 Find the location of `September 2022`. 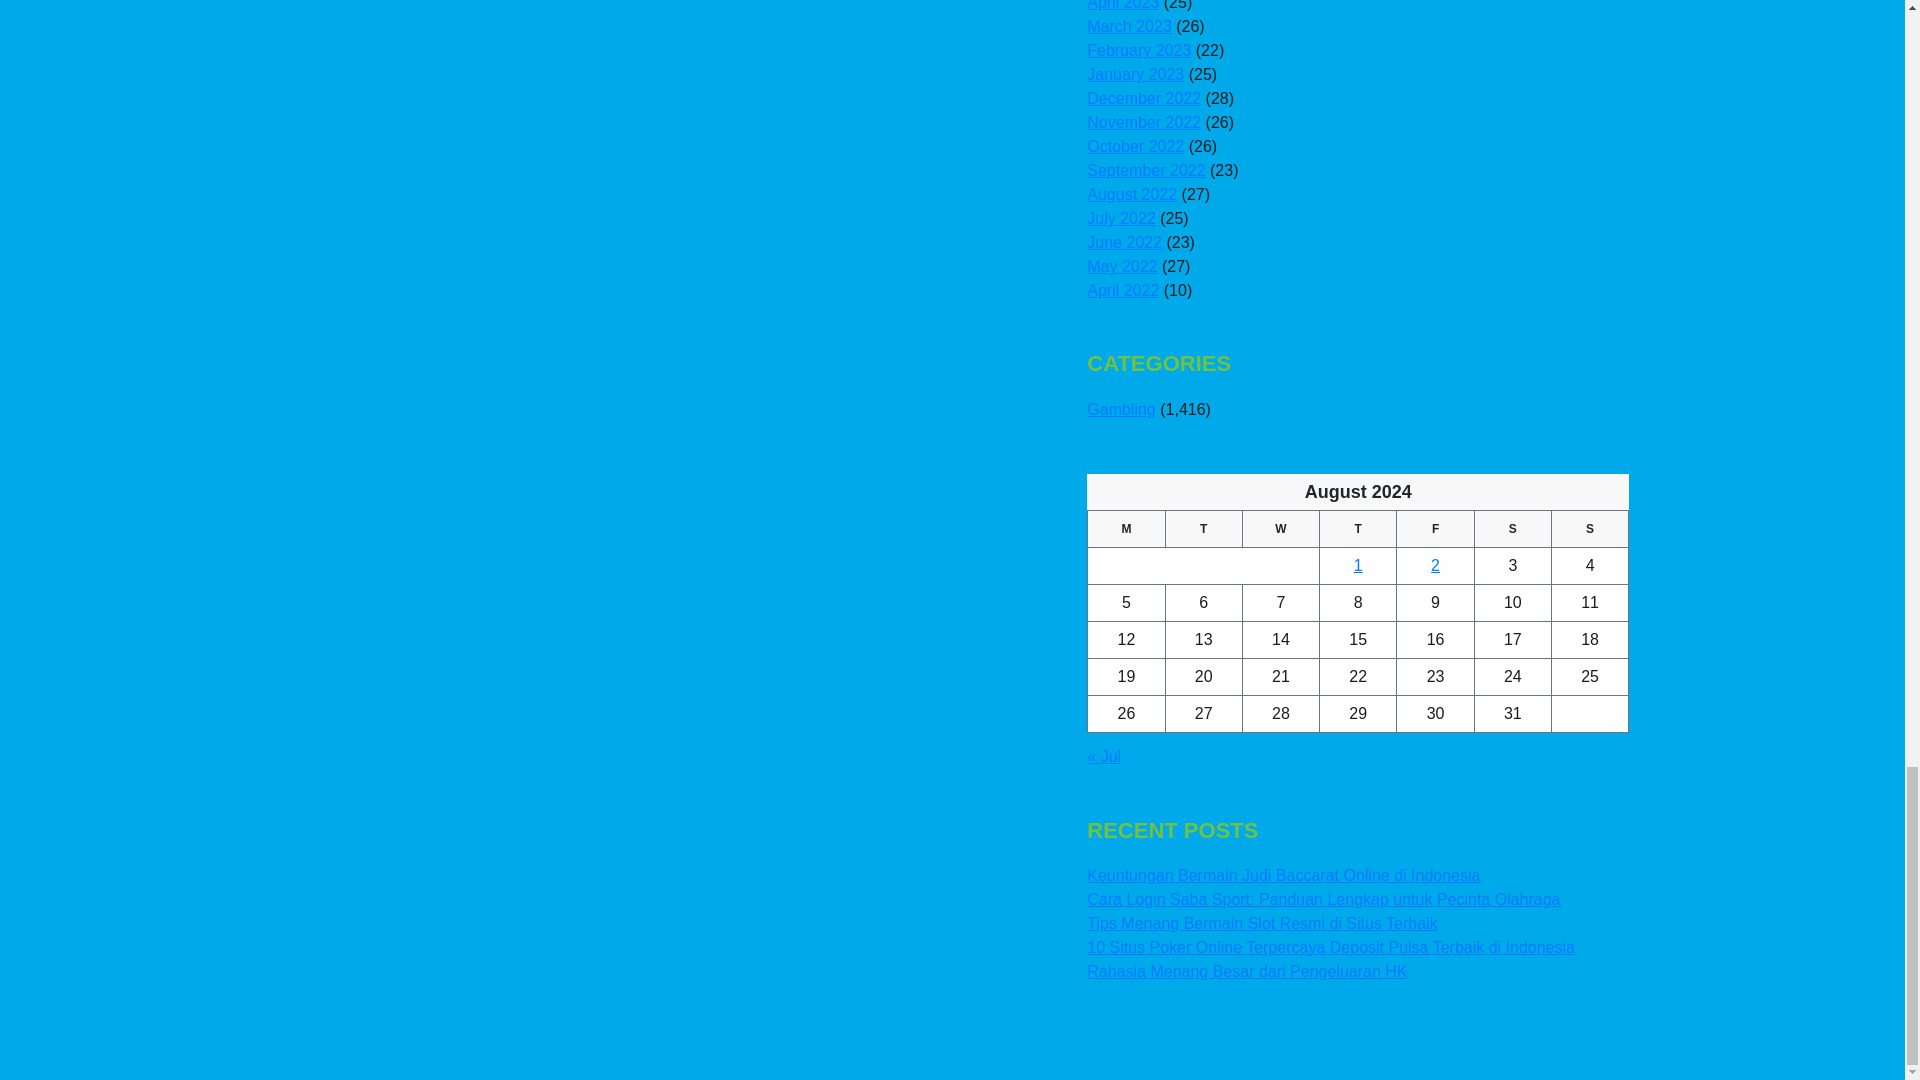

September 2022 is located at coordinates (1146, 170).